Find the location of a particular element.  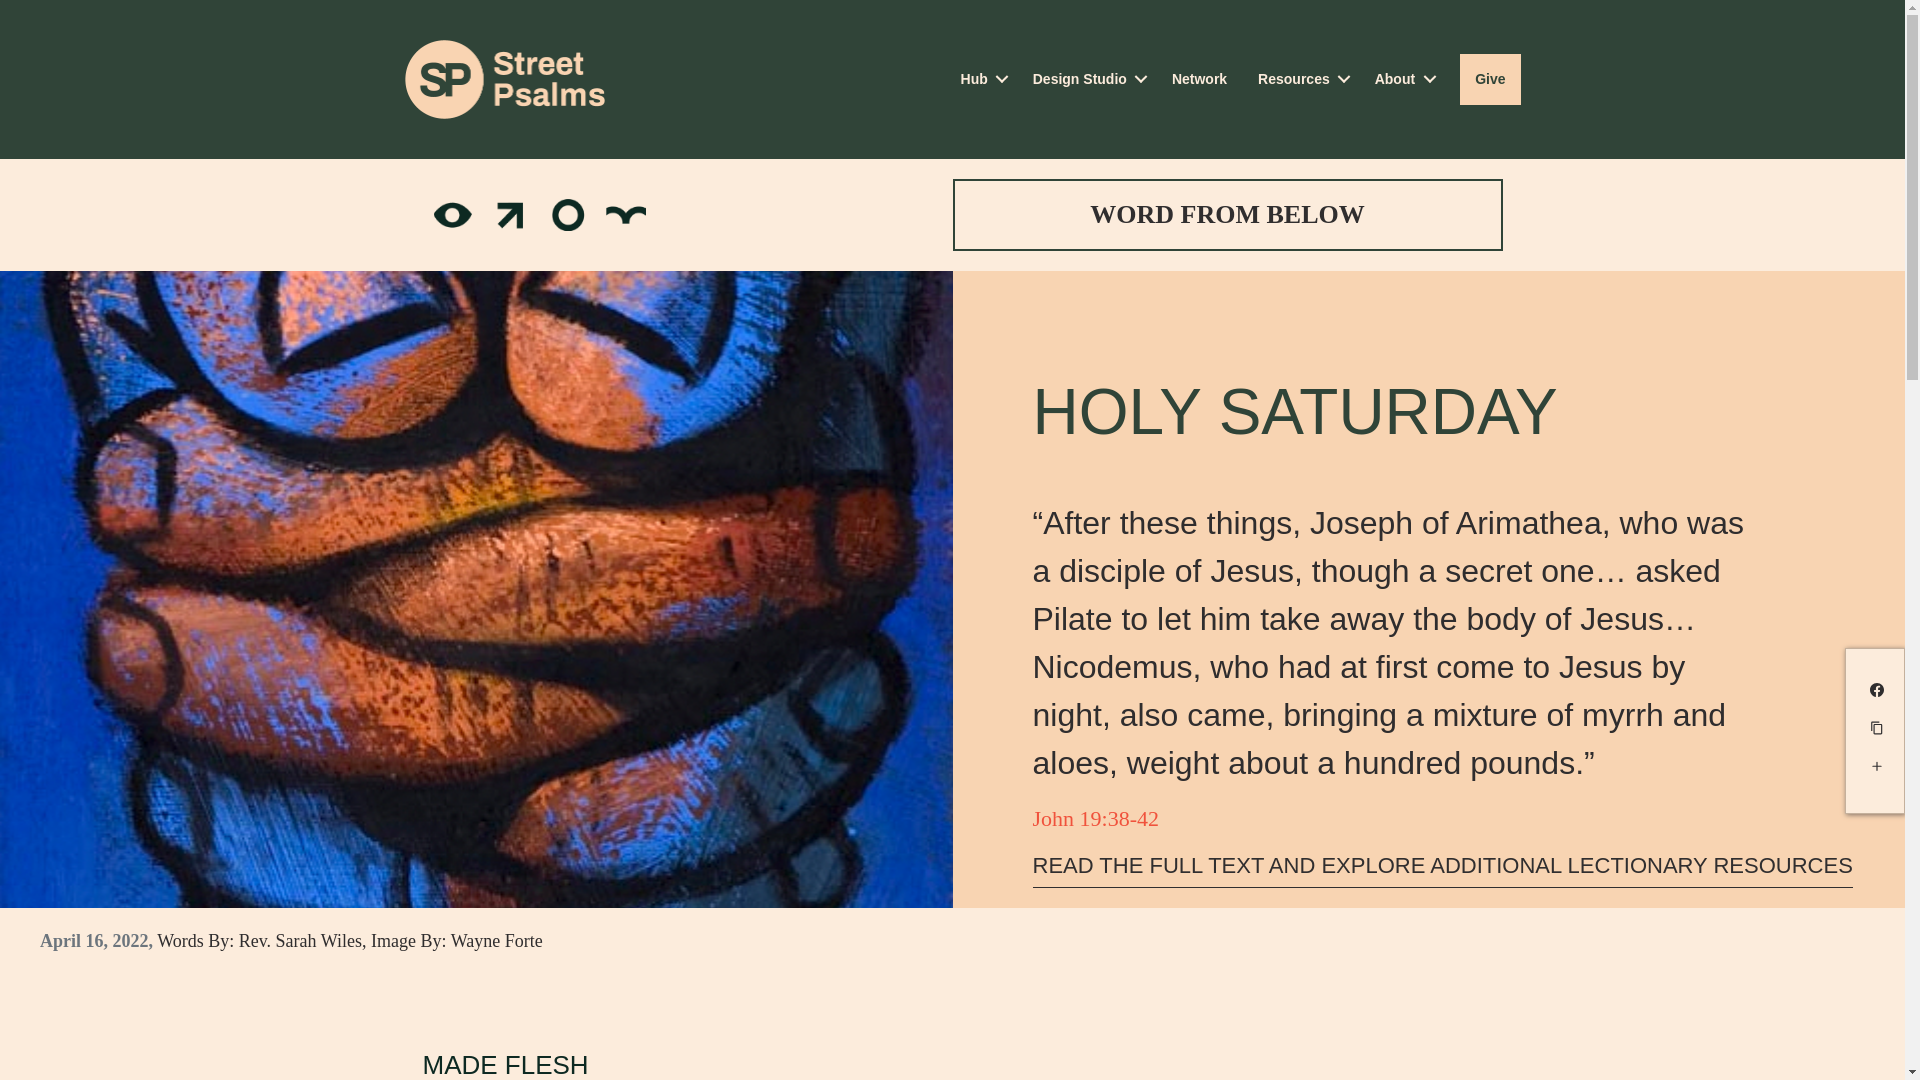

WORD FROM BELOW is located at coordinates (1226, 214).